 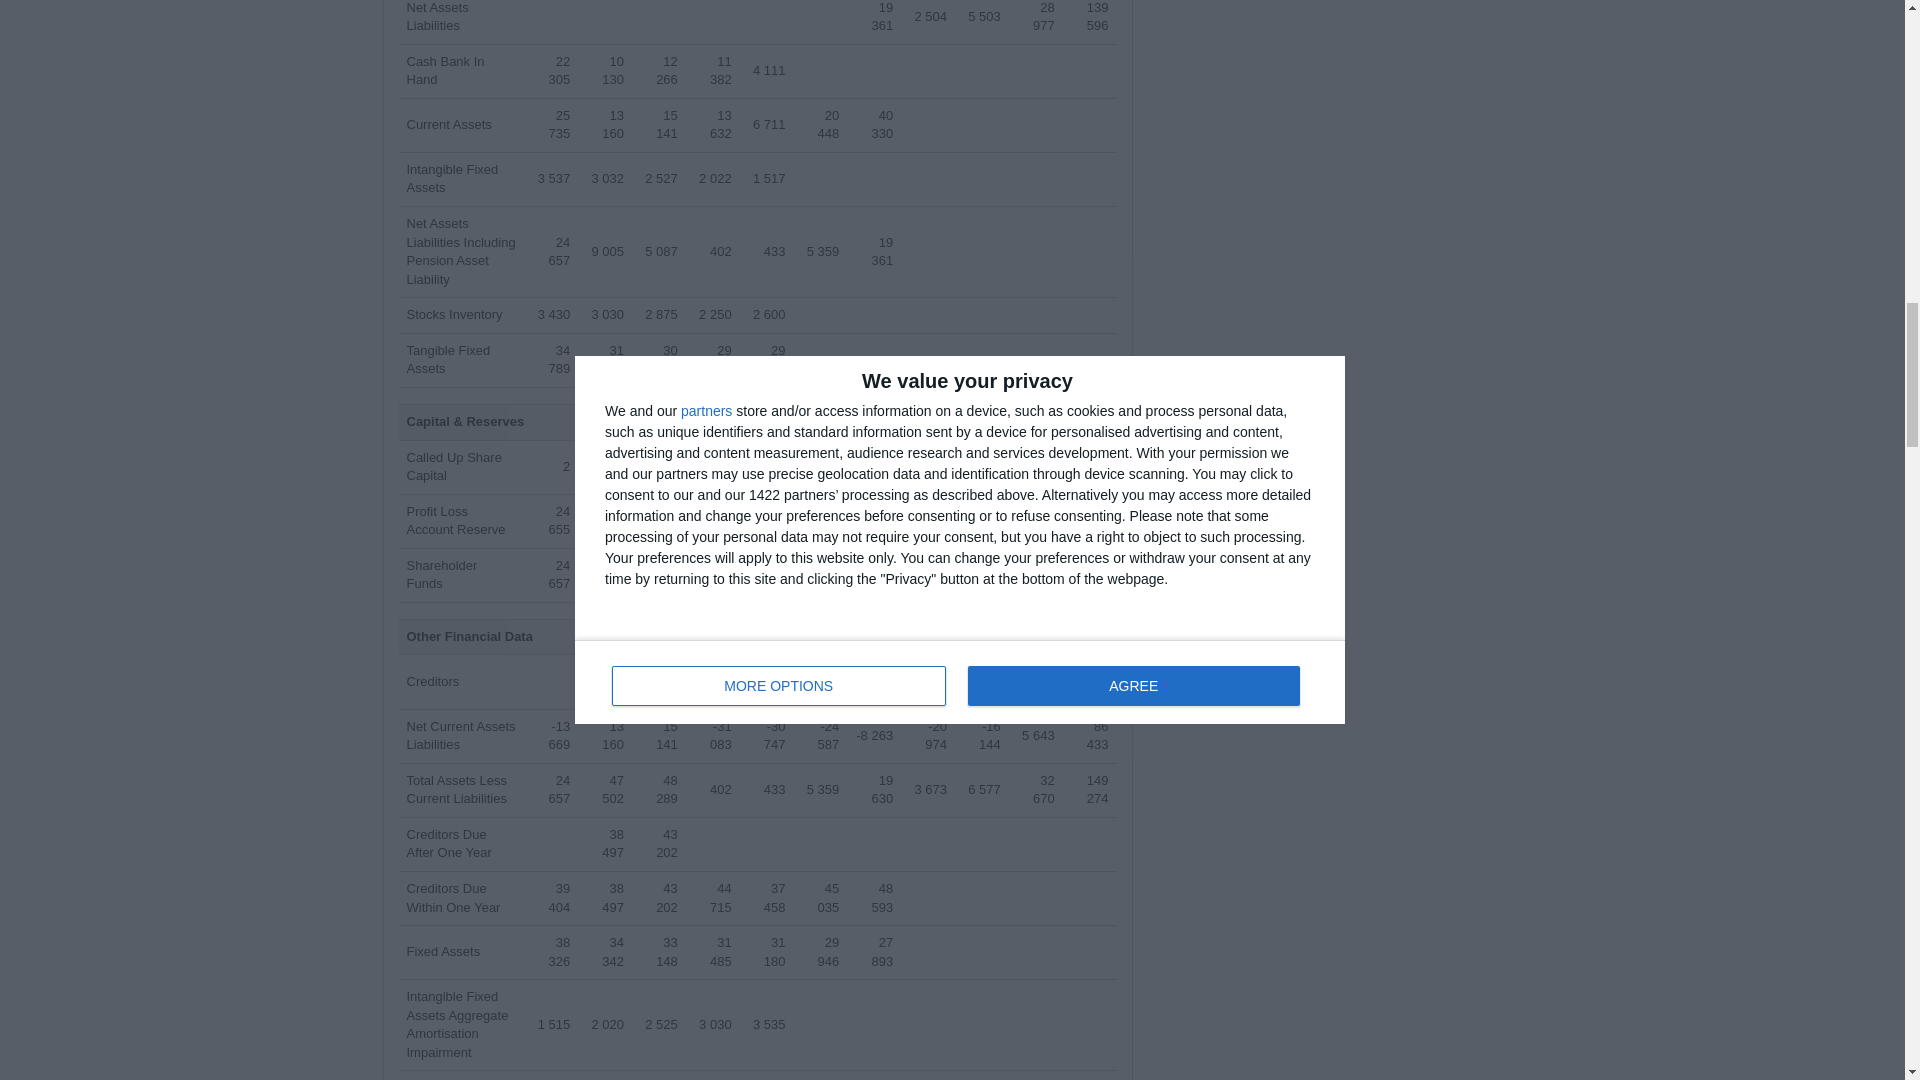 What do you see at coordinates (444, 70) in the screenshot?
I see `Held by a company in the form of notes and coins` at bounding box center [444, 70].